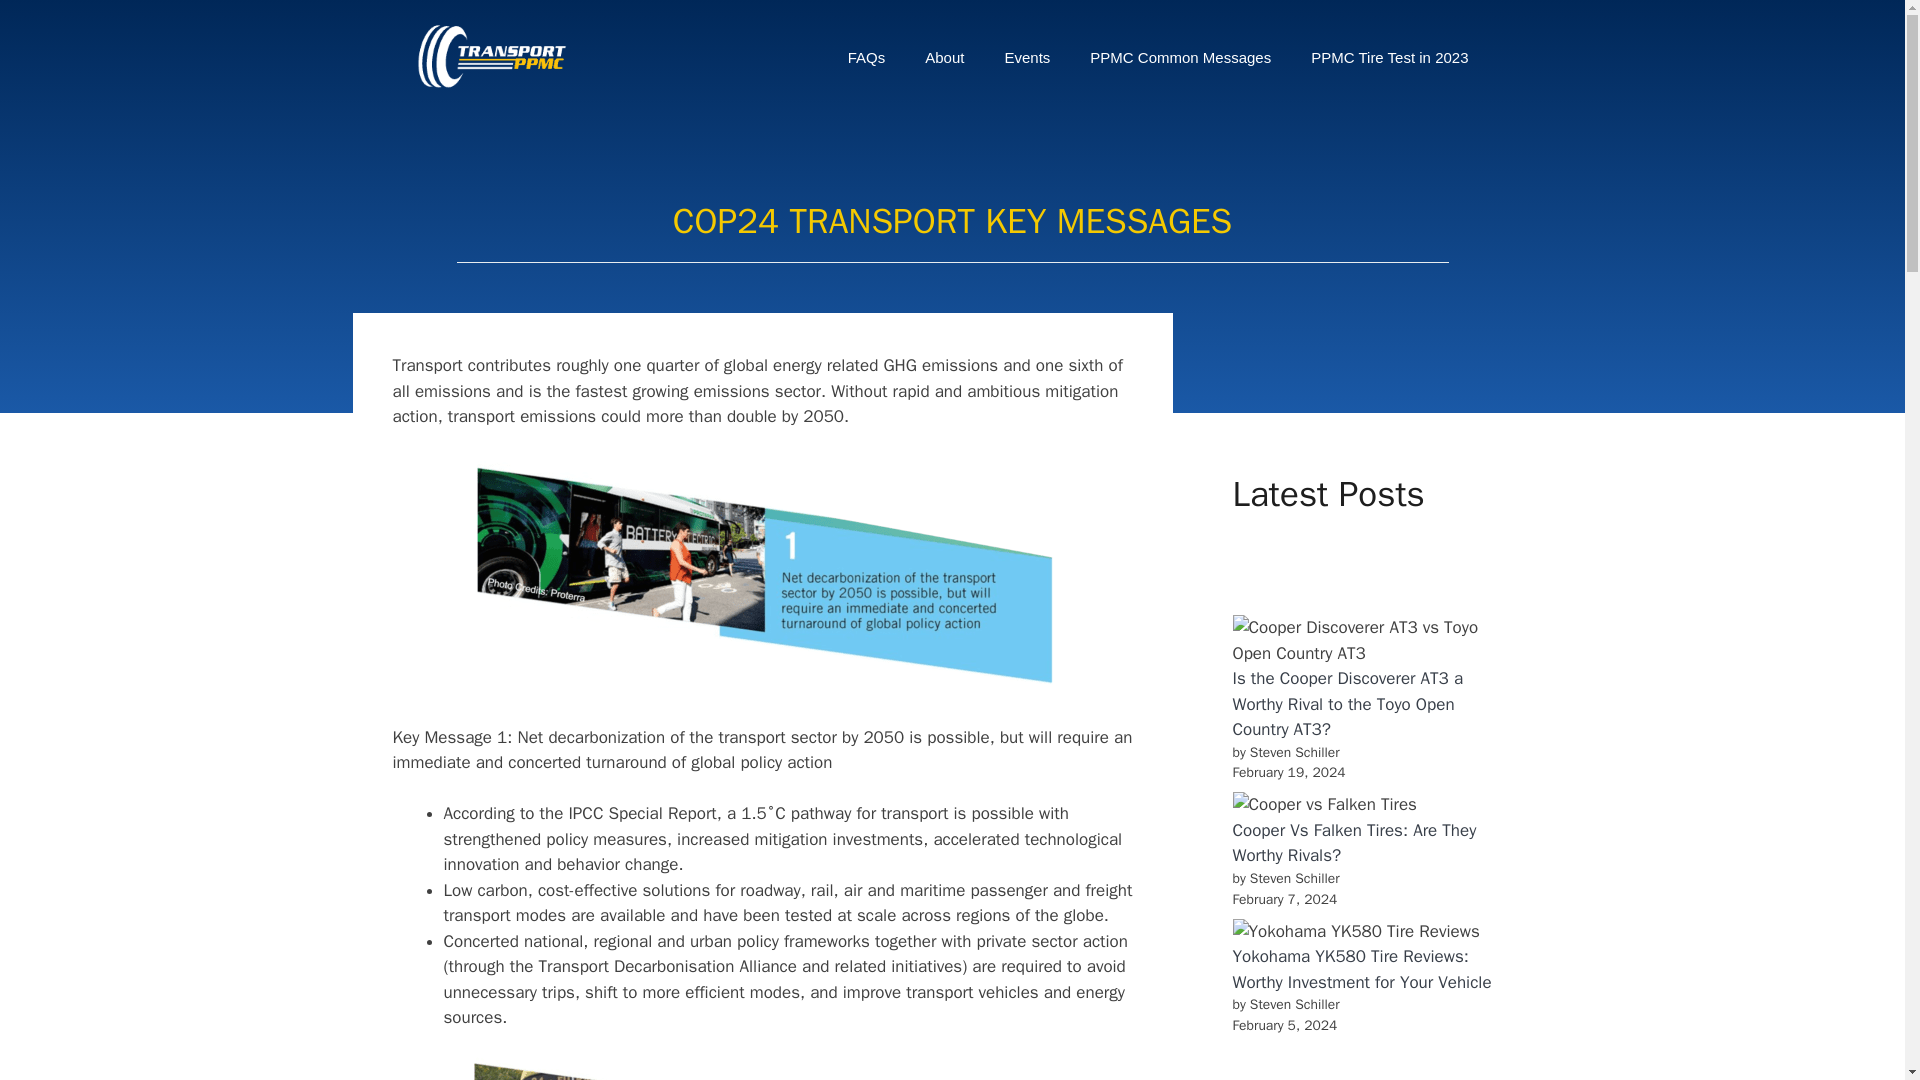 The image size is (1920, 1080). I want to click on About, so click(944, 58).